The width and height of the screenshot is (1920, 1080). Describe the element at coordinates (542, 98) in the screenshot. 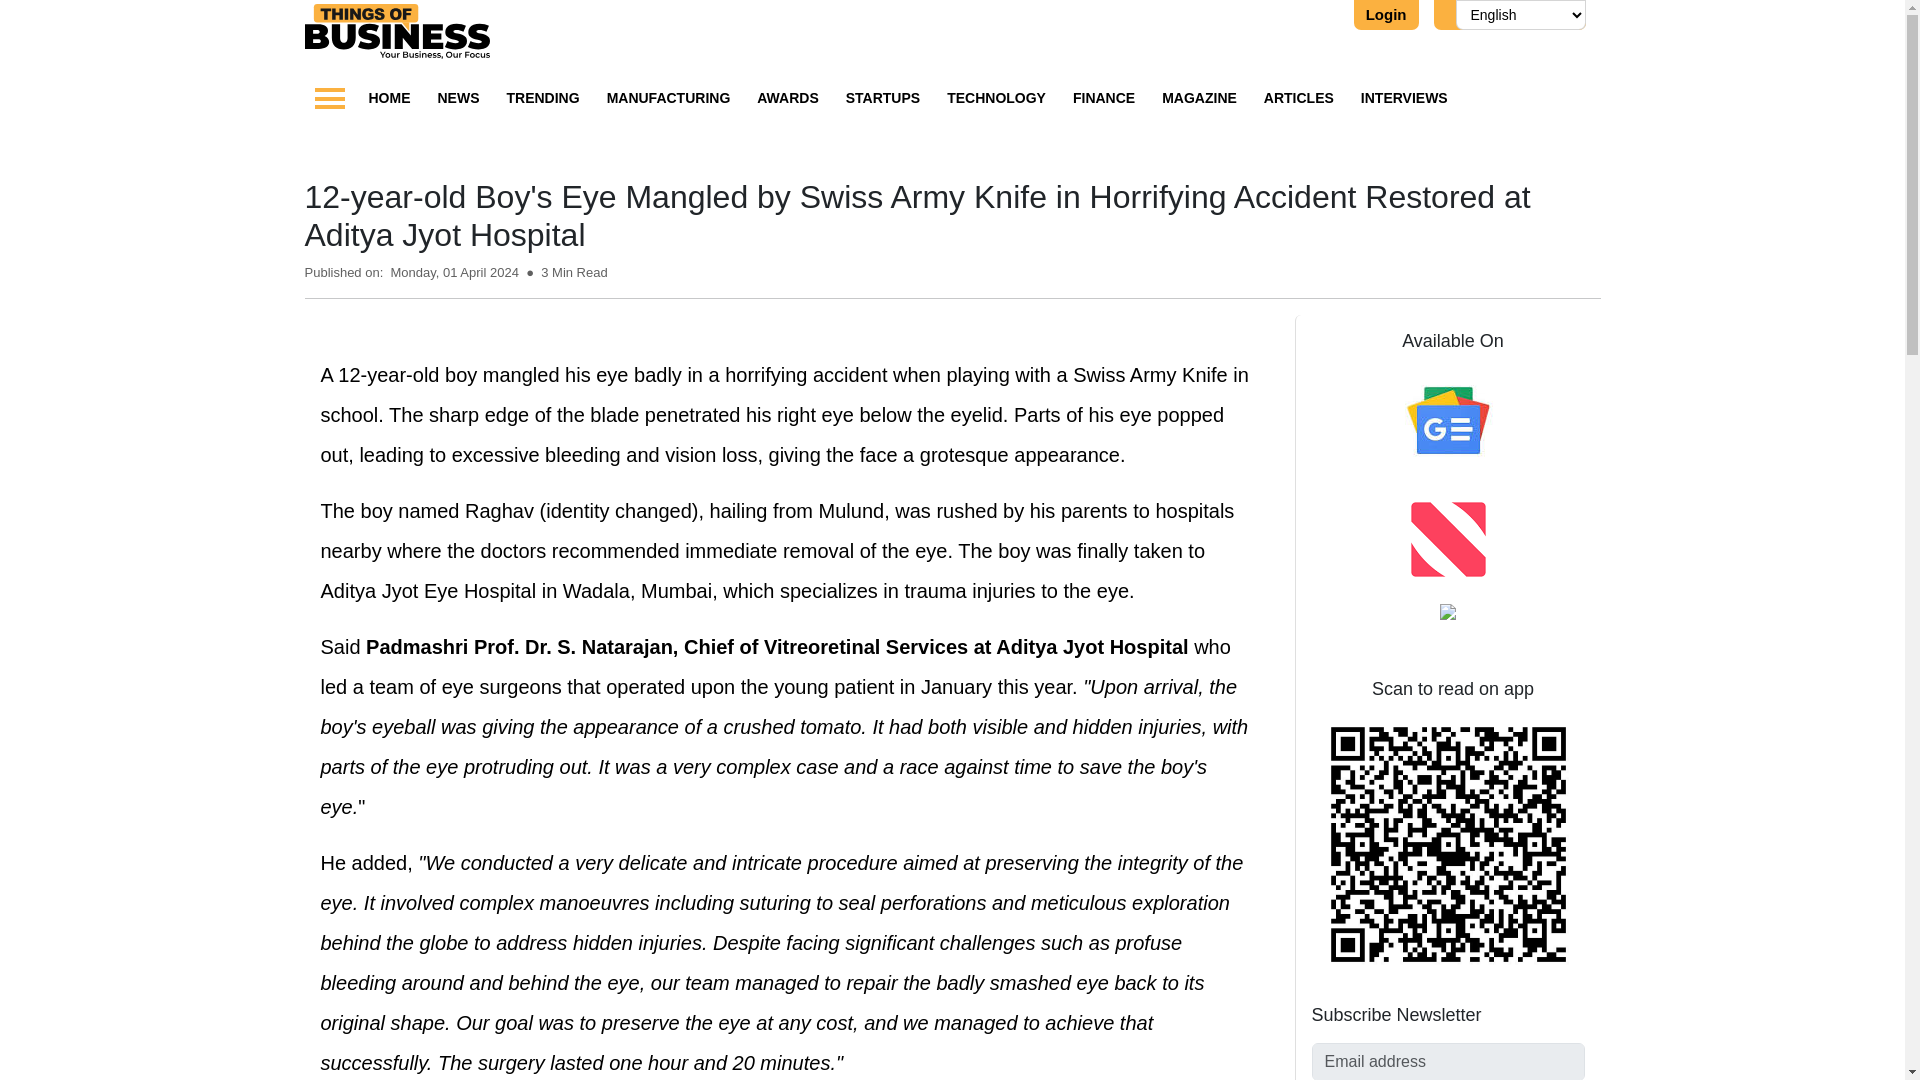

I see `TRENDING` at that location.